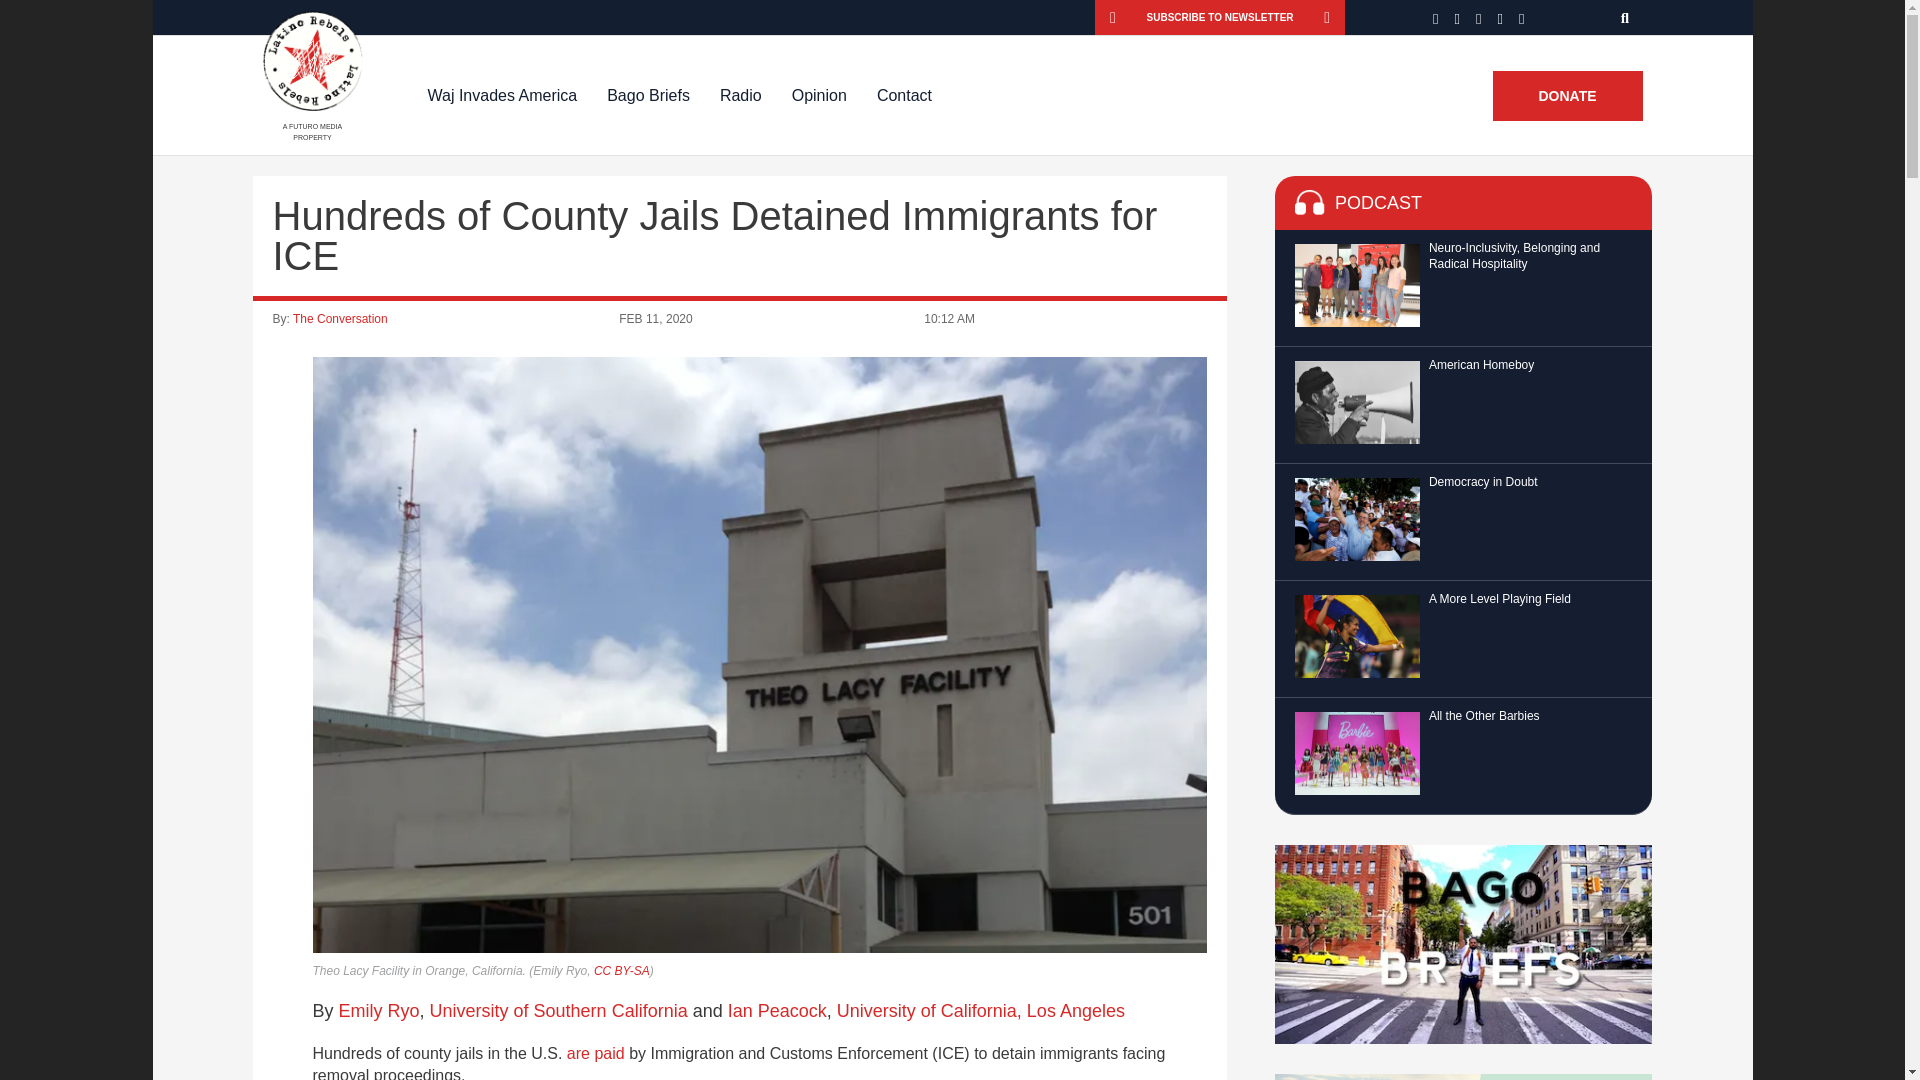 The width and height of the screenshot is (1920, 1080). Describe the element at coordinates (648, 95) in the screenshot. I see `Bago Briefs` at that location.